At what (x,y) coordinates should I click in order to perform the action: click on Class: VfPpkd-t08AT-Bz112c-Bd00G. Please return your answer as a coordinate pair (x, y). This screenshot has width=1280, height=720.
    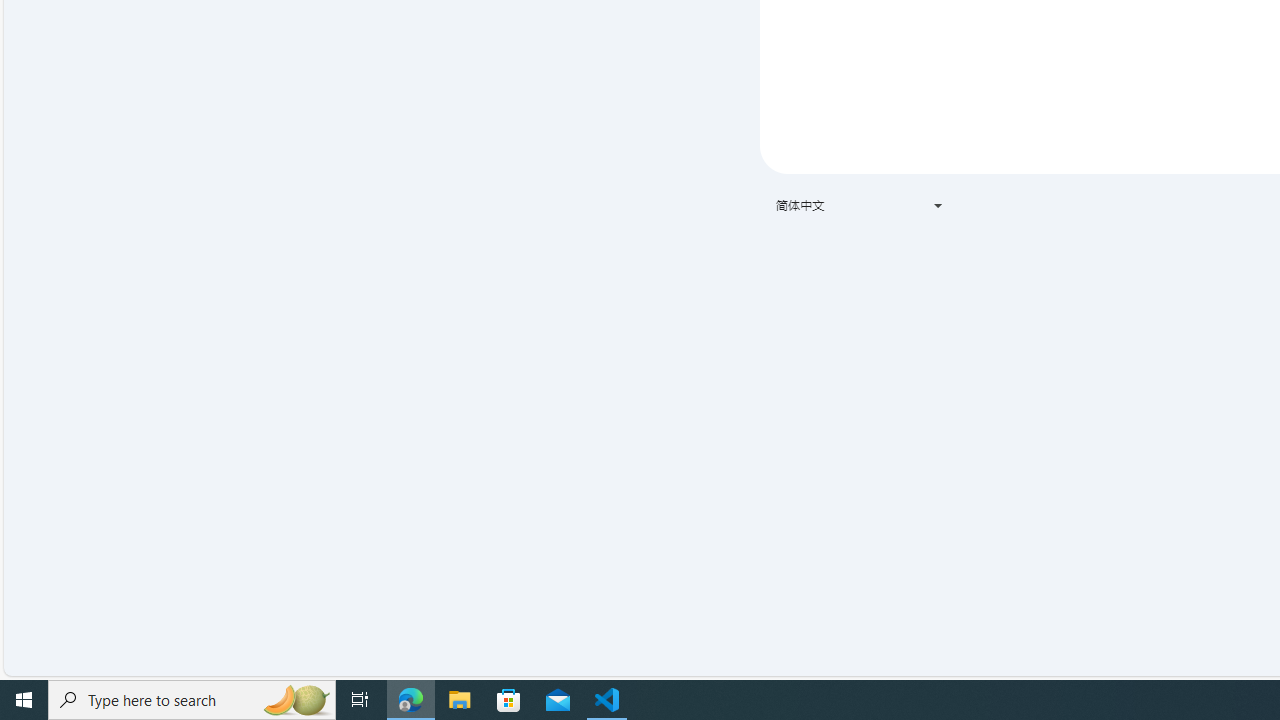
    Looking at the image, I should click on (938, 206).